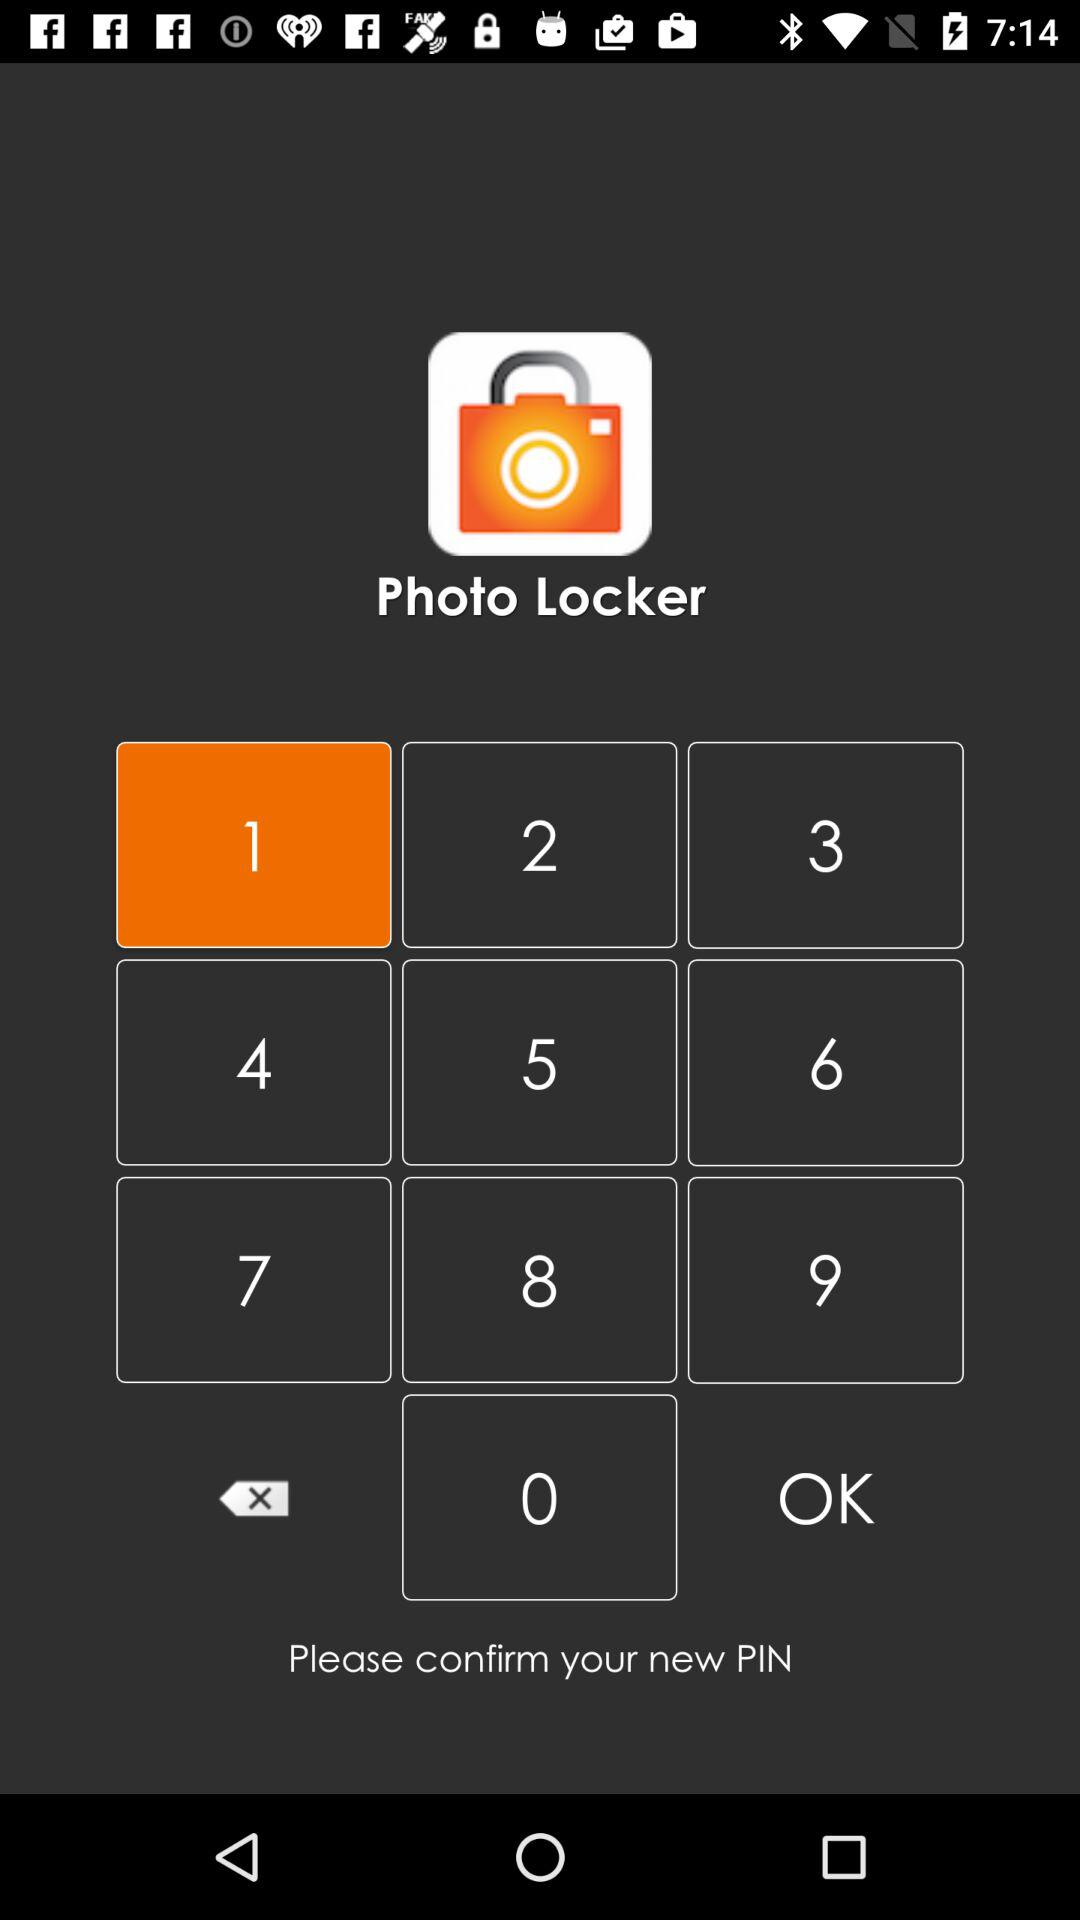 The width and height of the screenshot is (1080, 1920). Describe the element at coordinates (254, 1497) in the screenshot. I see `delete the entered input` at that location.